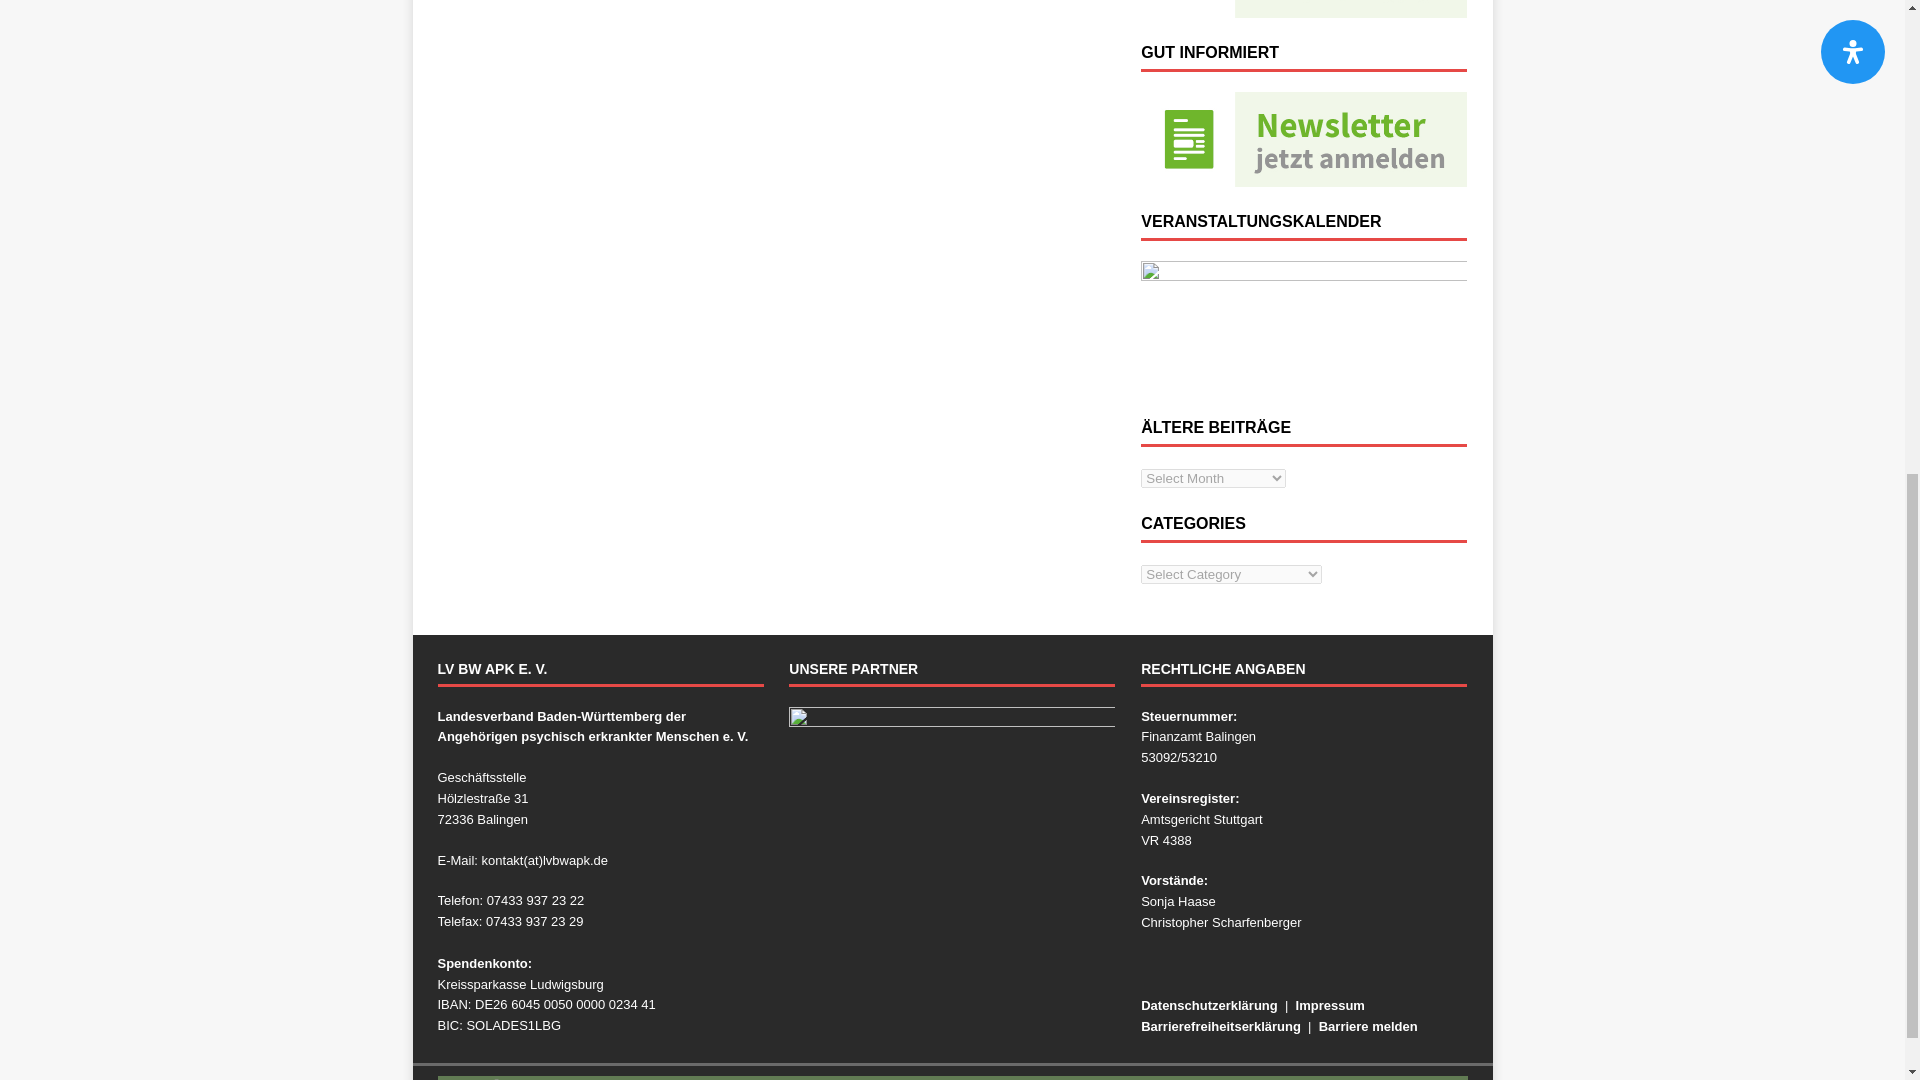 The image size is (1920, 1080). Describe the element at coordinates (1303, 9) in the screenshot. I see `Spenden und helfen` at that location.